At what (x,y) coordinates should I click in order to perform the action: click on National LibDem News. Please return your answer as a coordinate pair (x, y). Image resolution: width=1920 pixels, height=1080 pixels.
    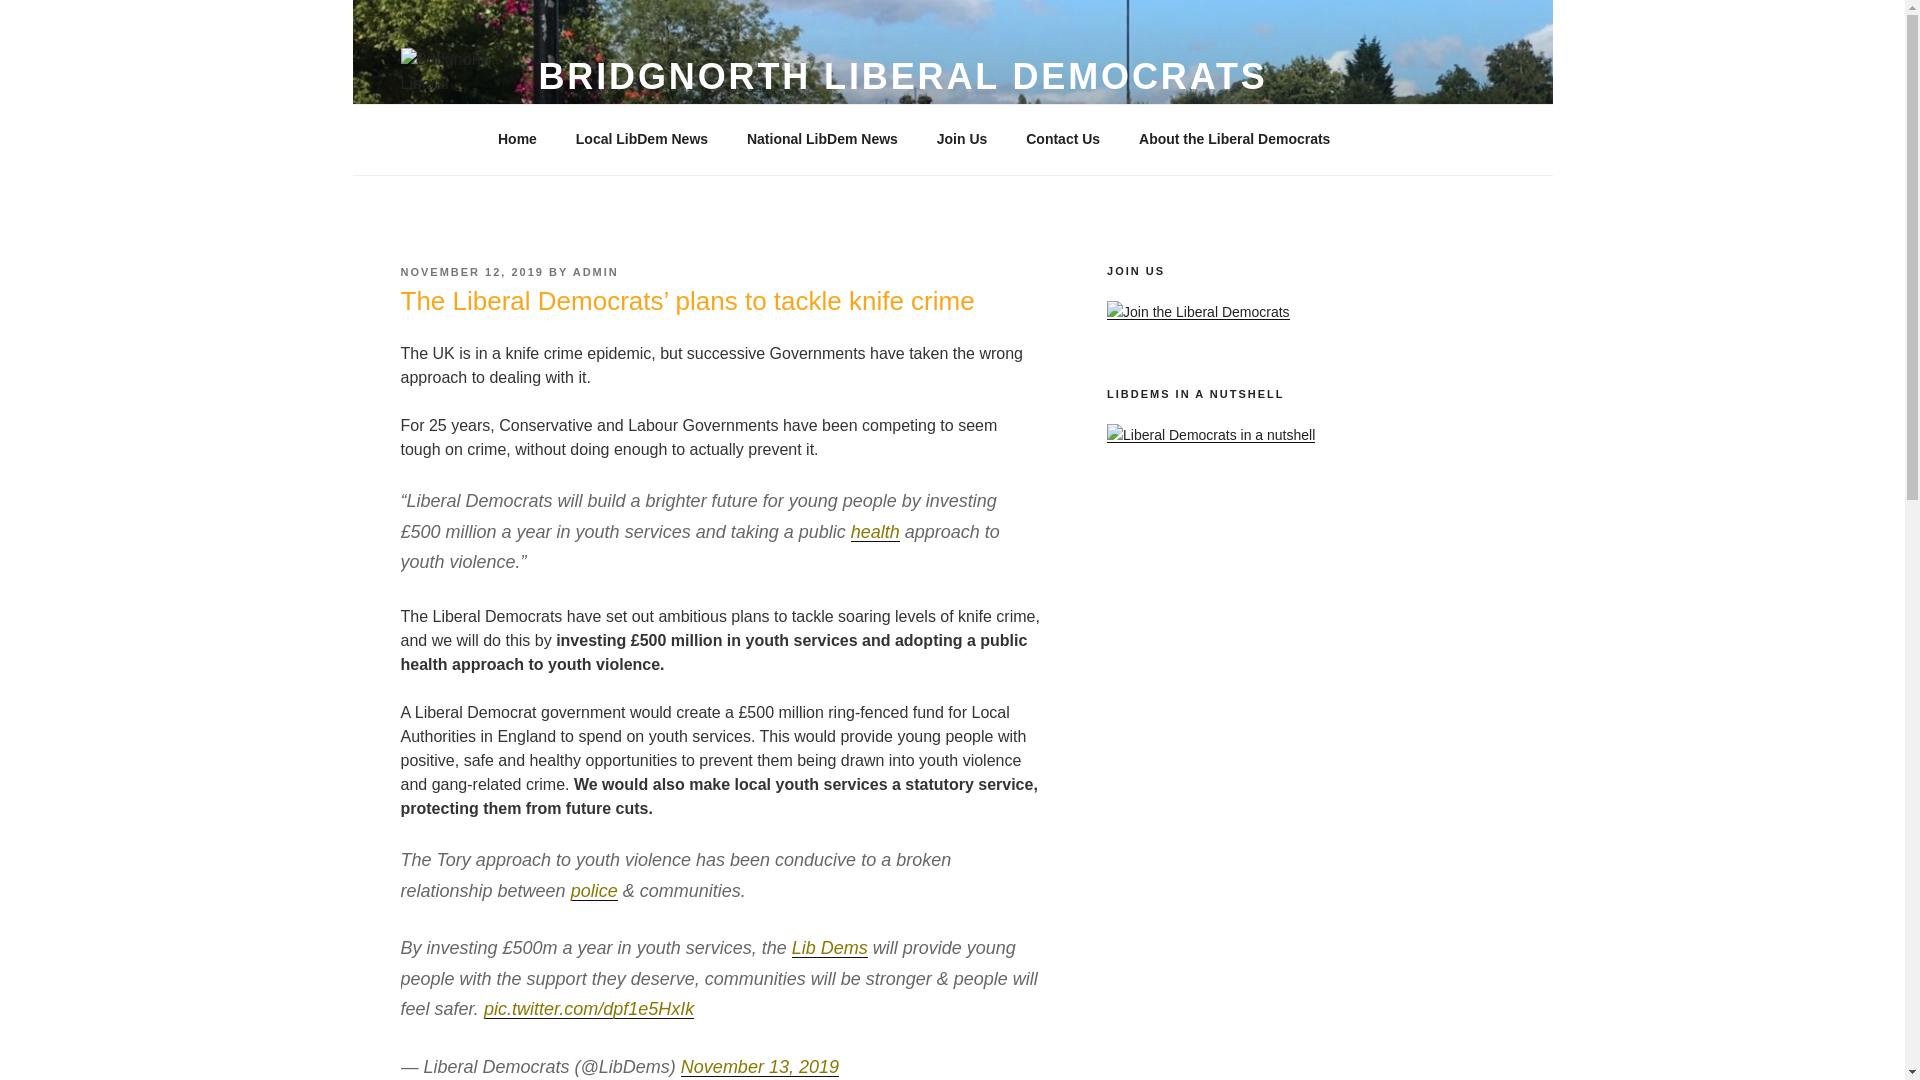
    Looking at the image, I should click on (822, 139).